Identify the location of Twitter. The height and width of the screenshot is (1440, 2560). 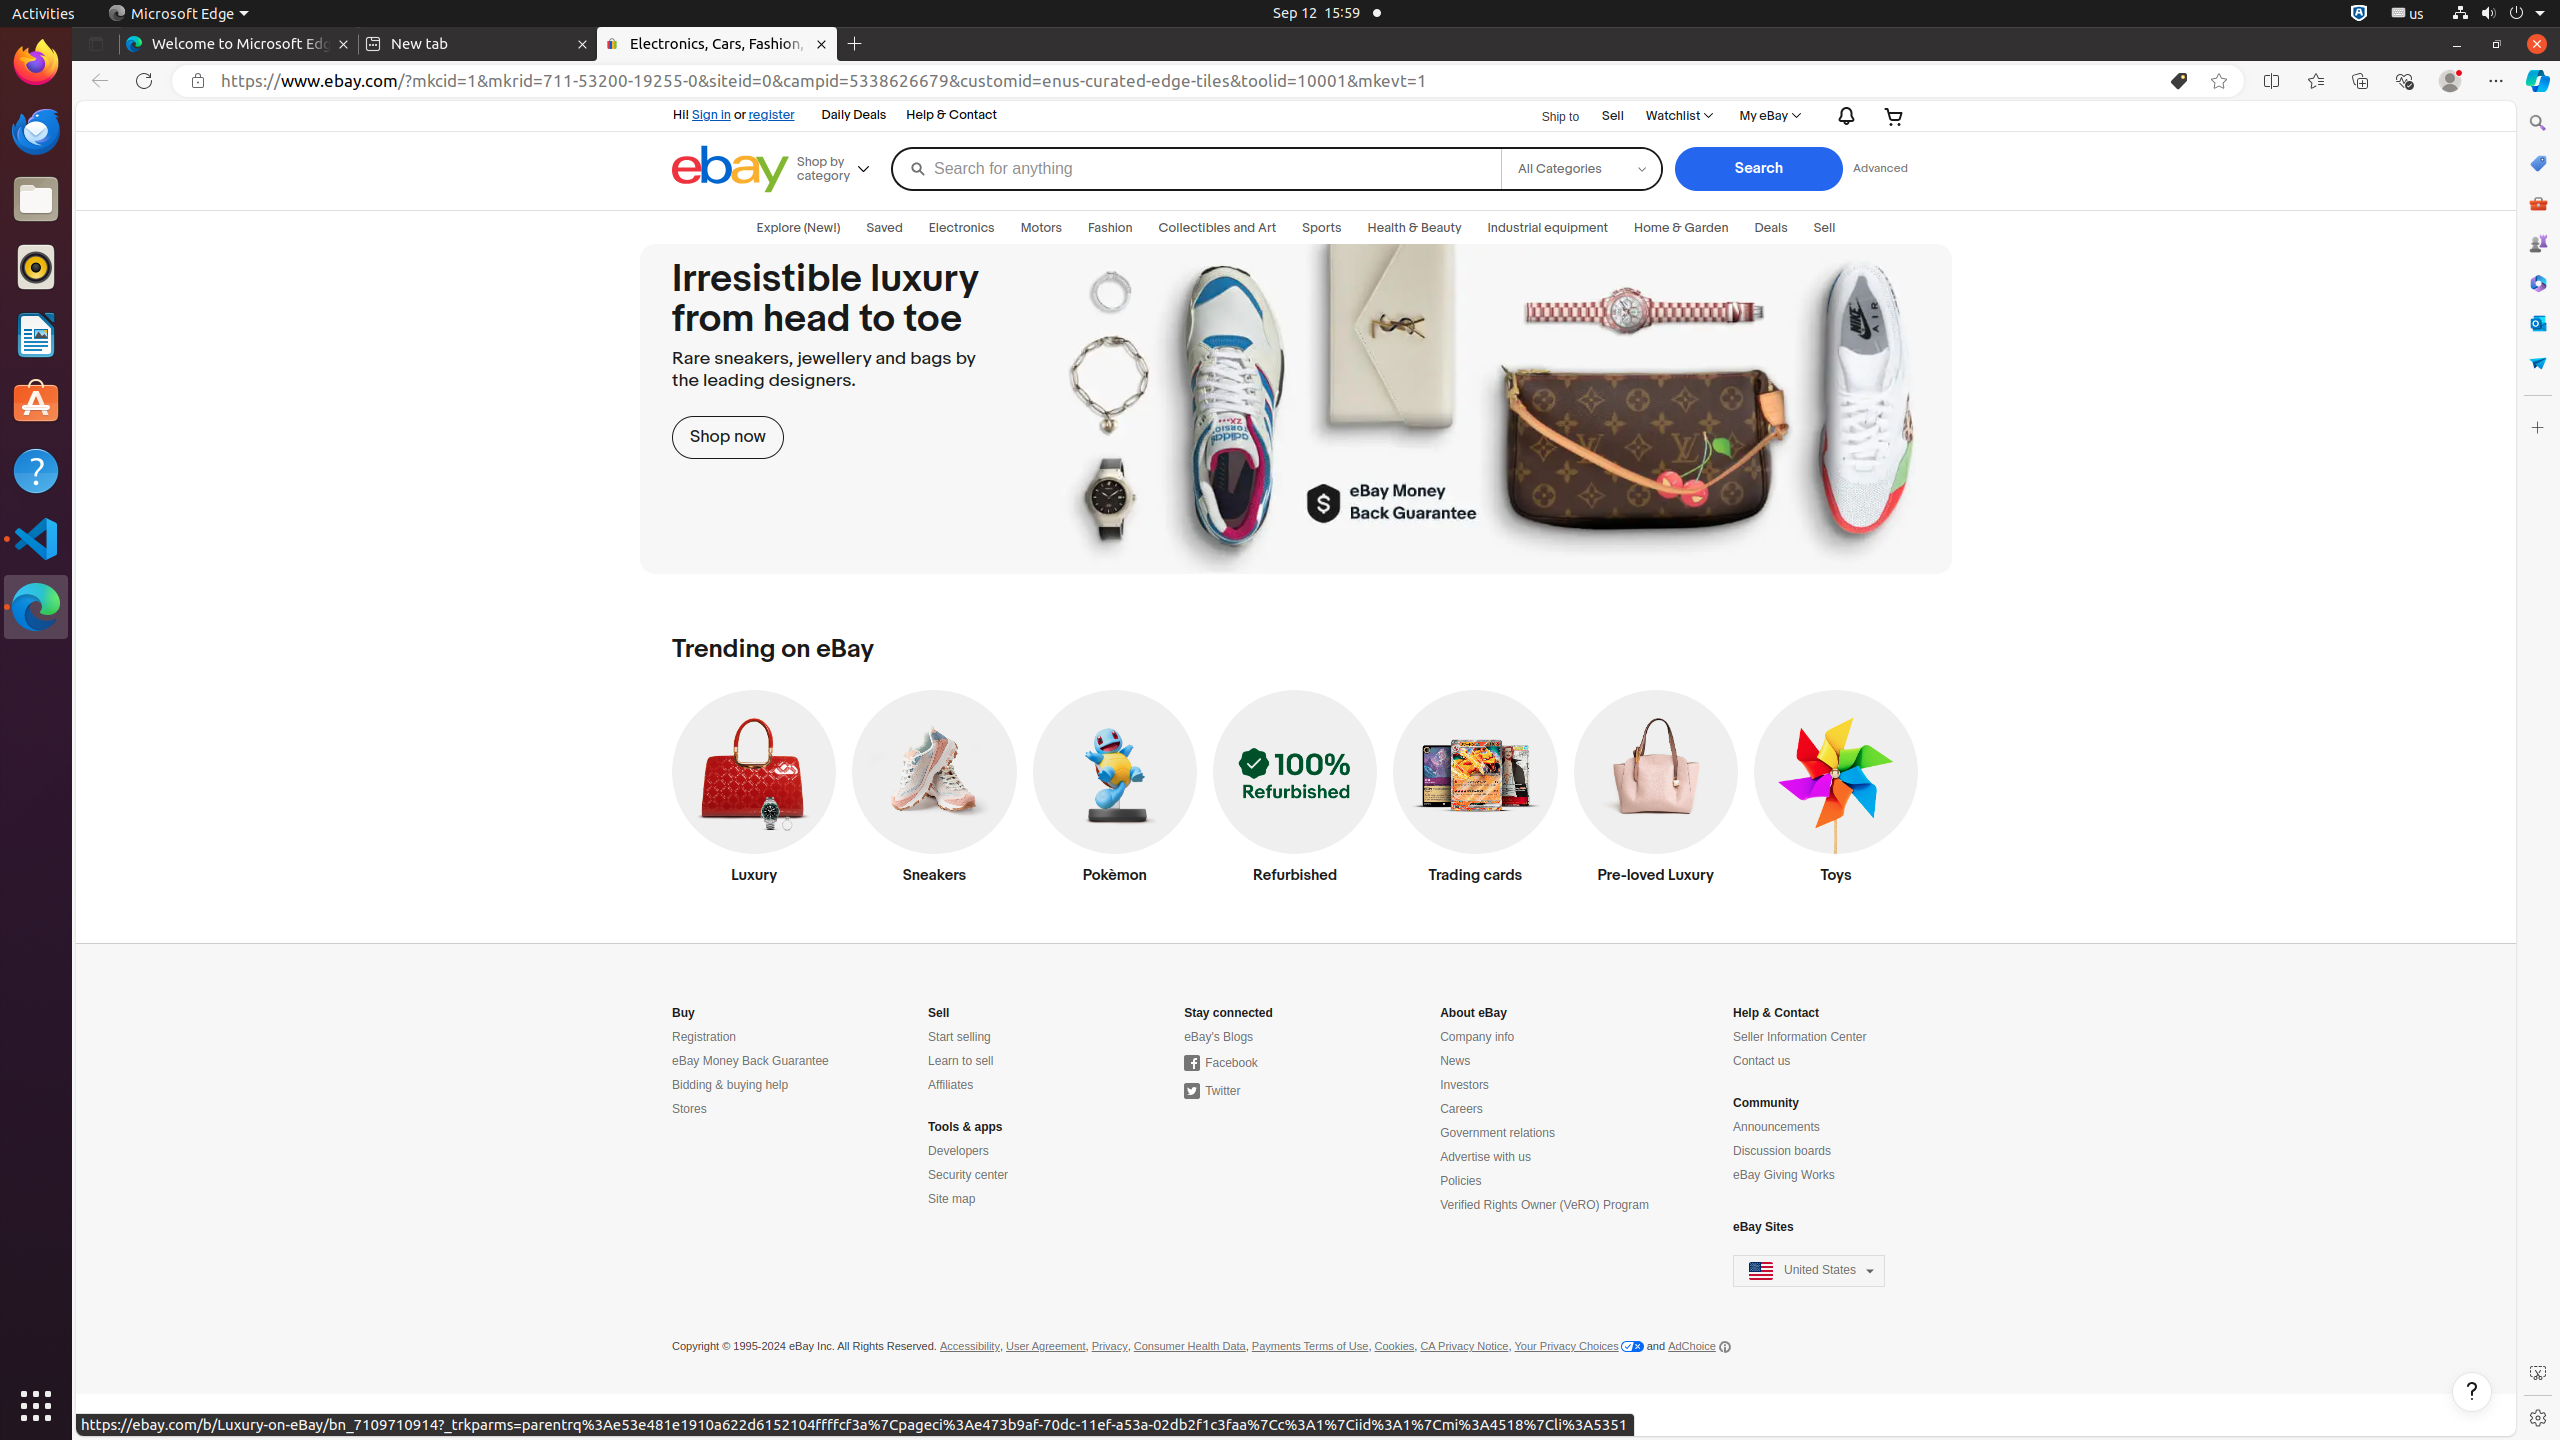
(1212, 1092).